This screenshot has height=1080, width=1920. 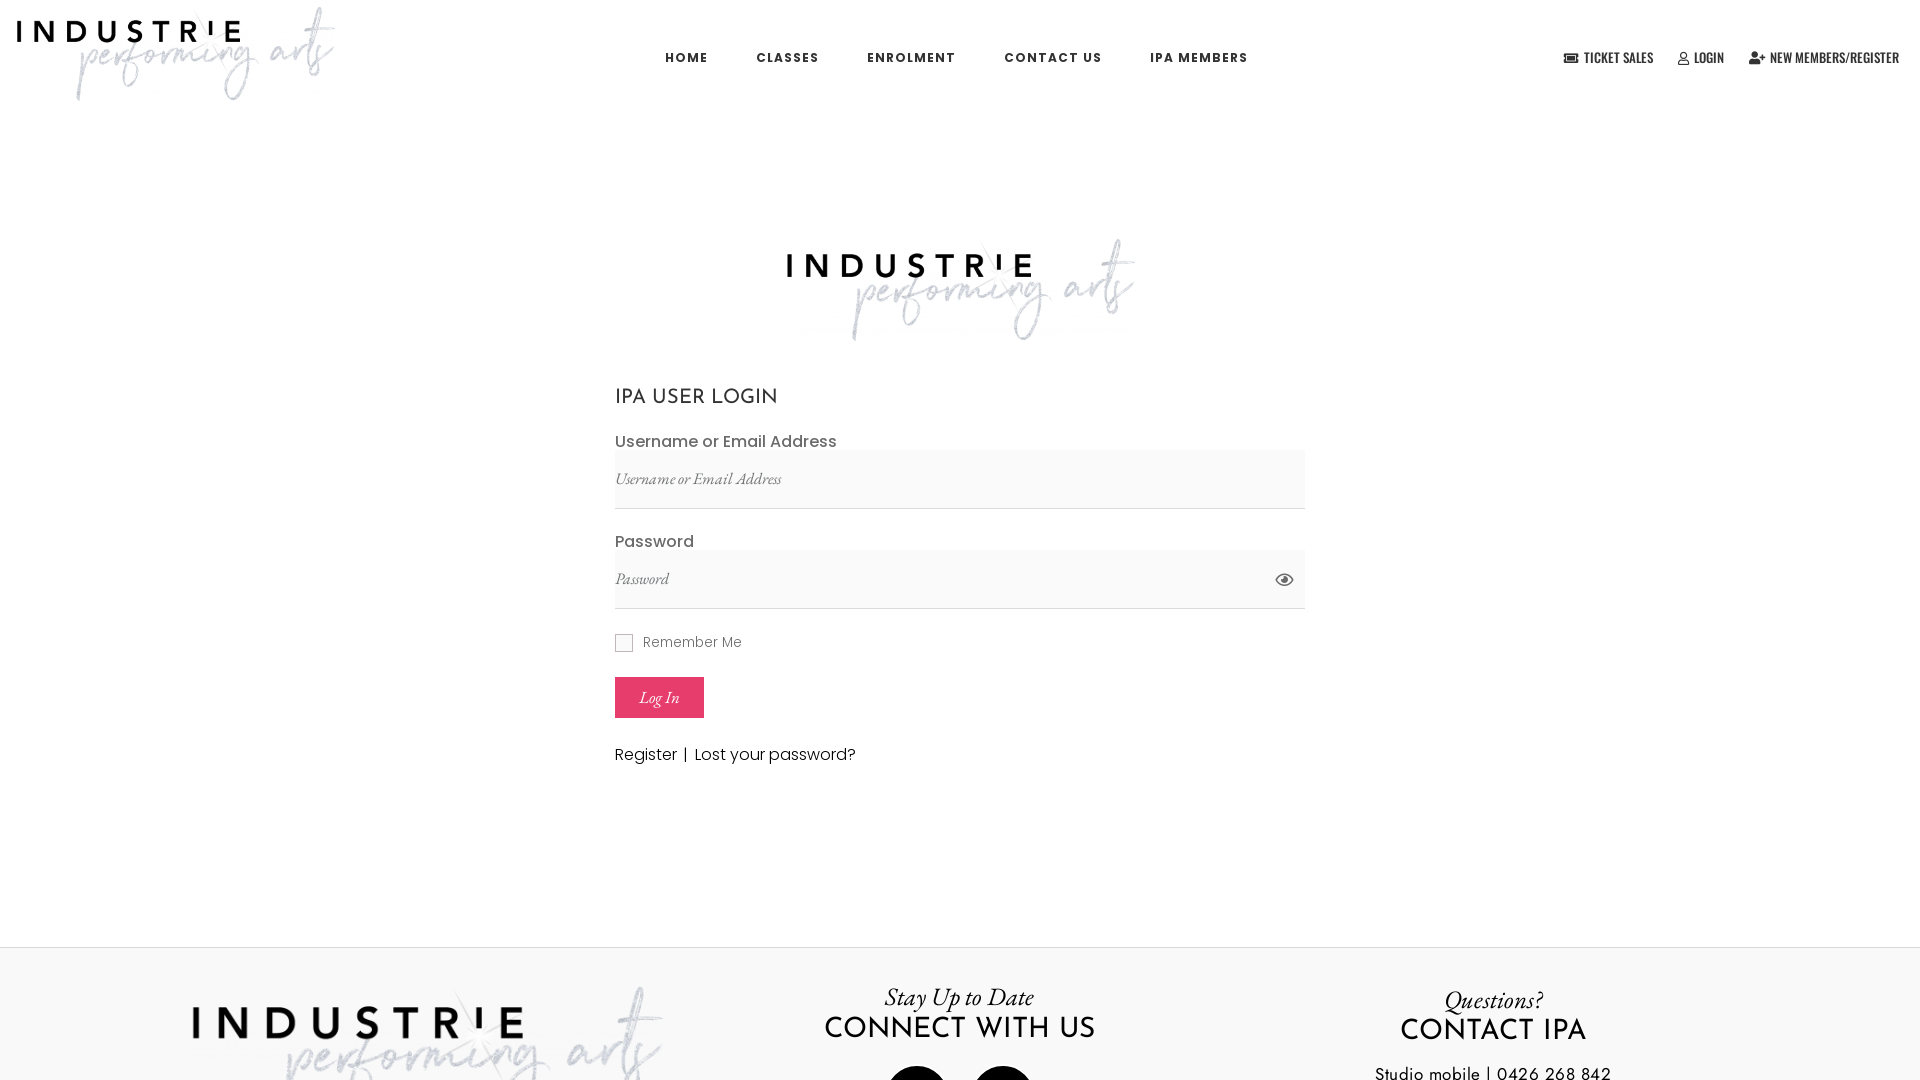 I want to click on ENROLMENT, so click(x=912, y=58).